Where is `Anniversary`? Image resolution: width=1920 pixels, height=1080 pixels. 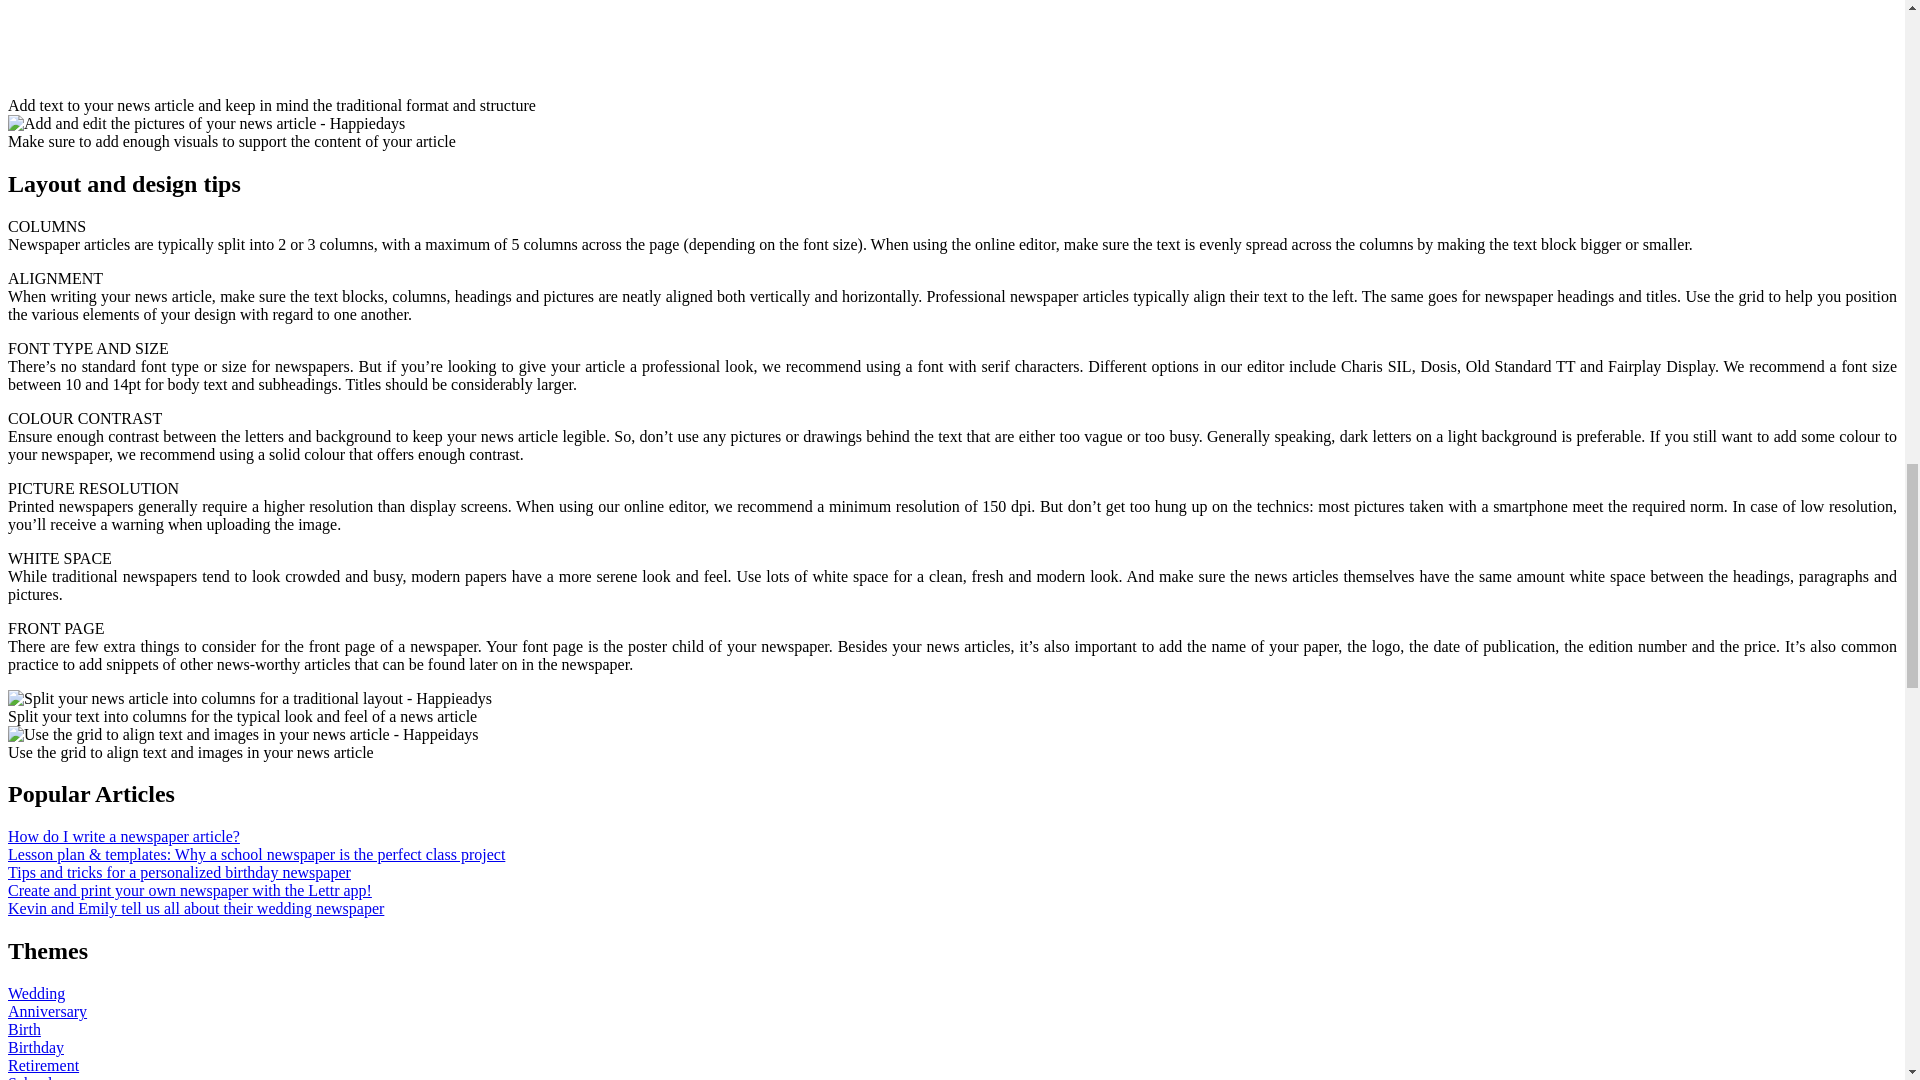
Anniversary is located at coordinates (46, 1011).